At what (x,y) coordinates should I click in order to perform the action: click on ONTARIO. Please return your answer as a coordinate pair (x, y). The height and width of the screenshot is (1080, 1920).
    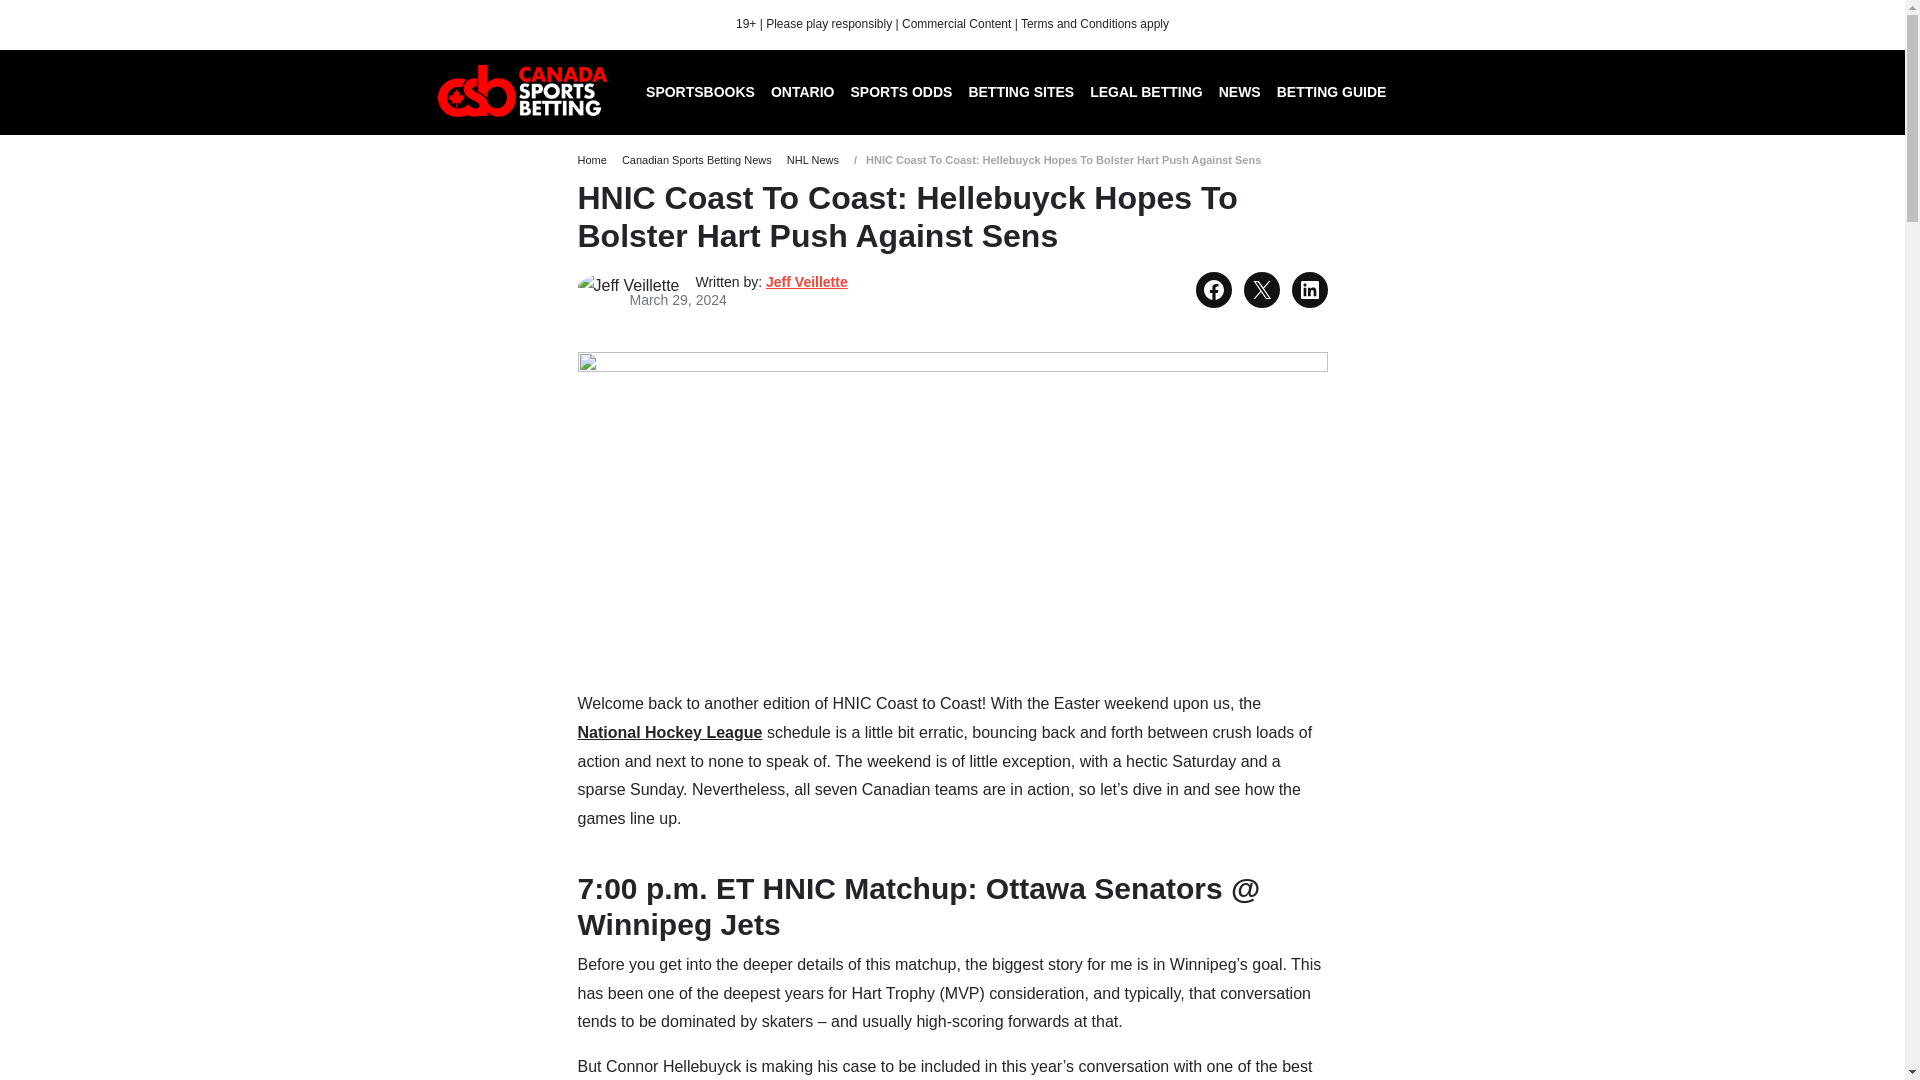
    Looking at the image, I should click on (802, 95).